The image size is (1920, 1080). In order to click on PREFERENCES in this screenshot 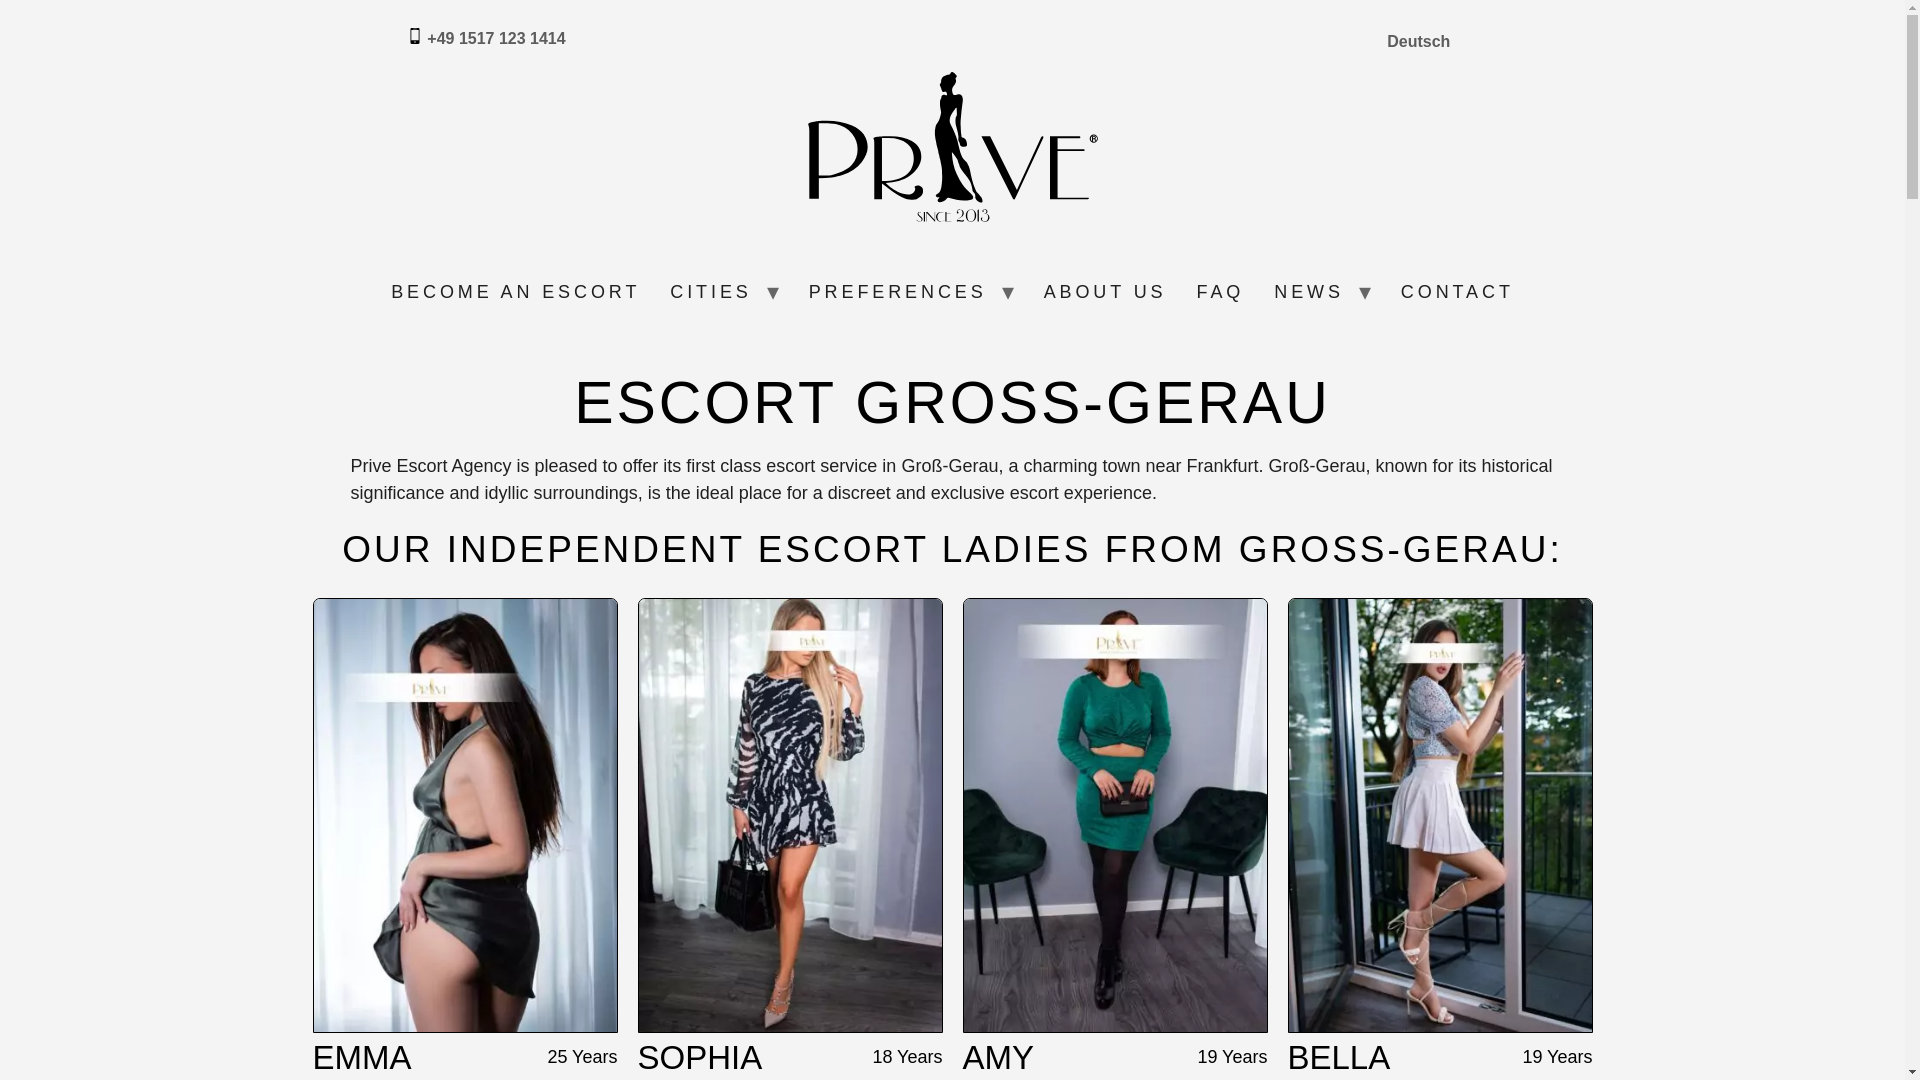, I will do `click(898, 292)`.